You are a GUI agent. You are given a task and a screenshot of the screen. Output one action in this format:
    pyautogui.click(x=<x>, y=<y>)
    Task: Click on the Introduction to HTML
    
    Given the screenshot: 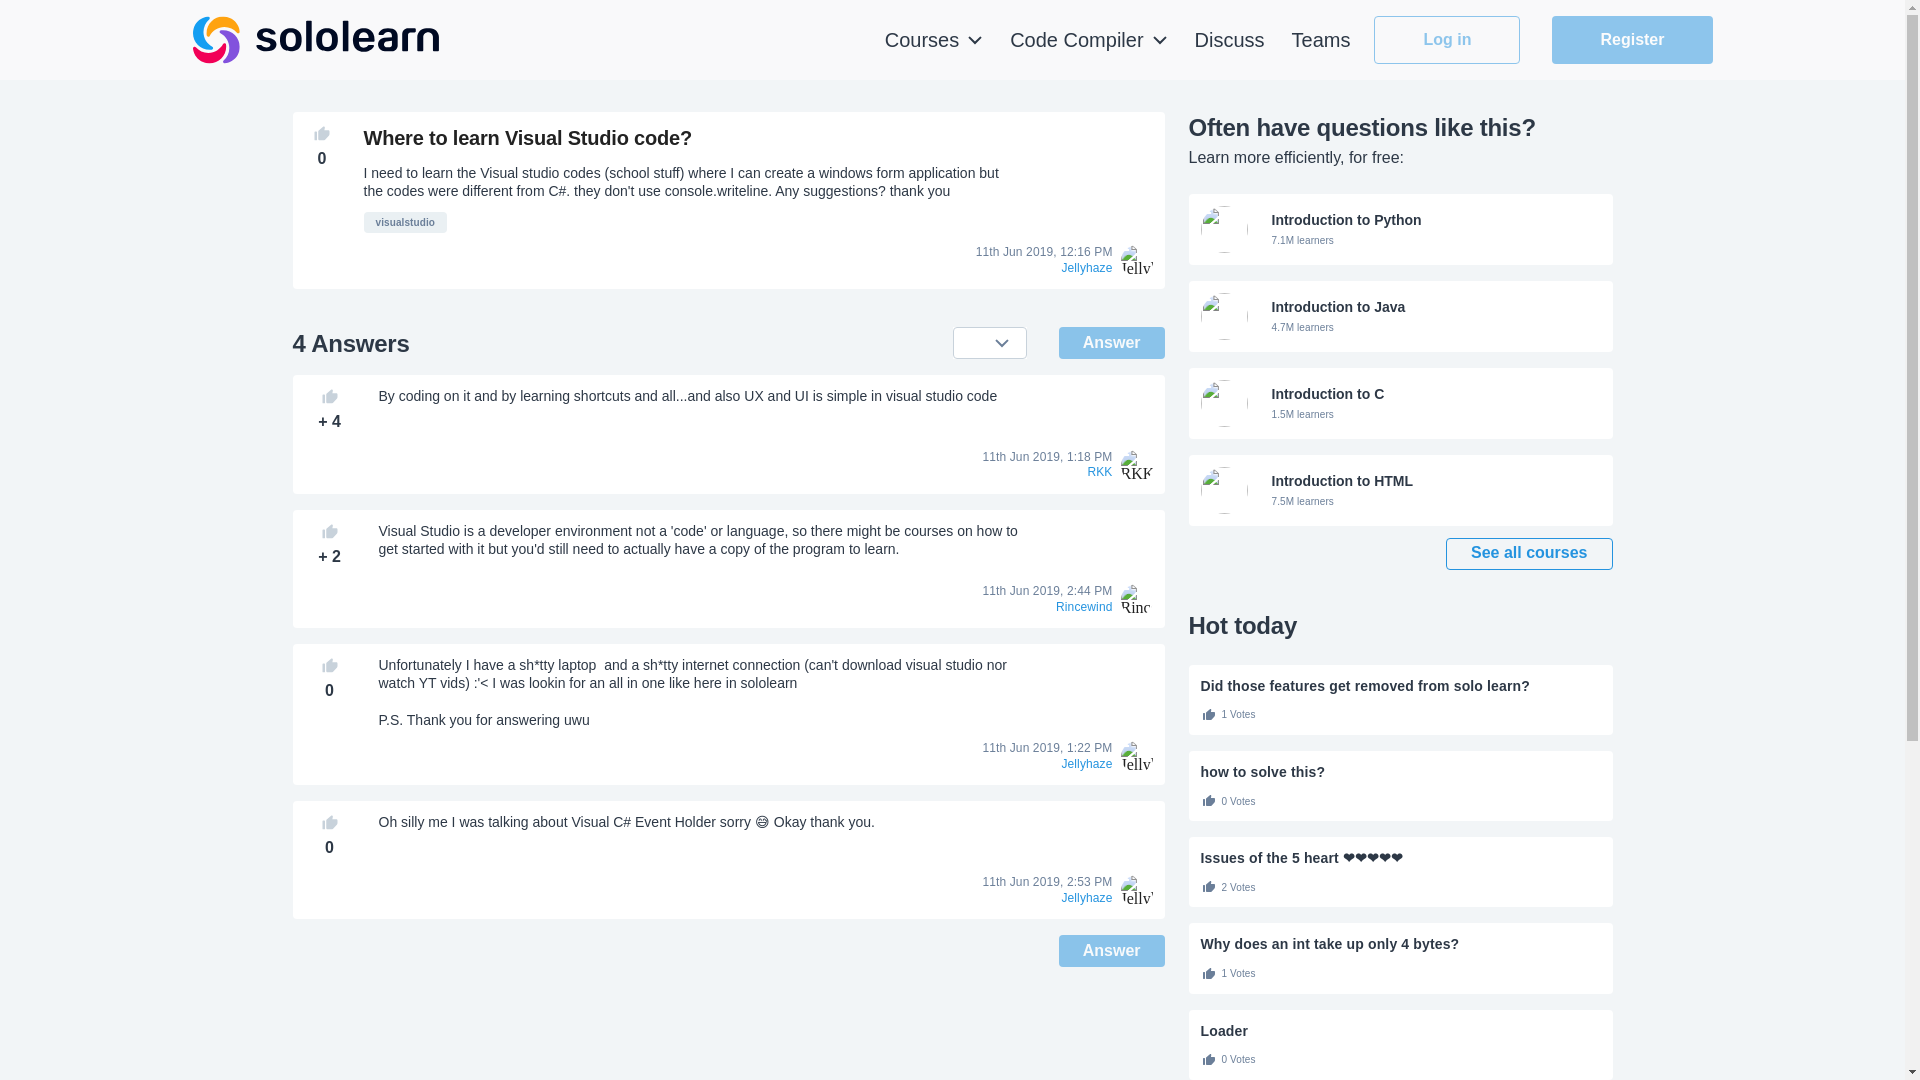 What is the action you would take?
    pyautogui.click(x=1400, y=1030)
    